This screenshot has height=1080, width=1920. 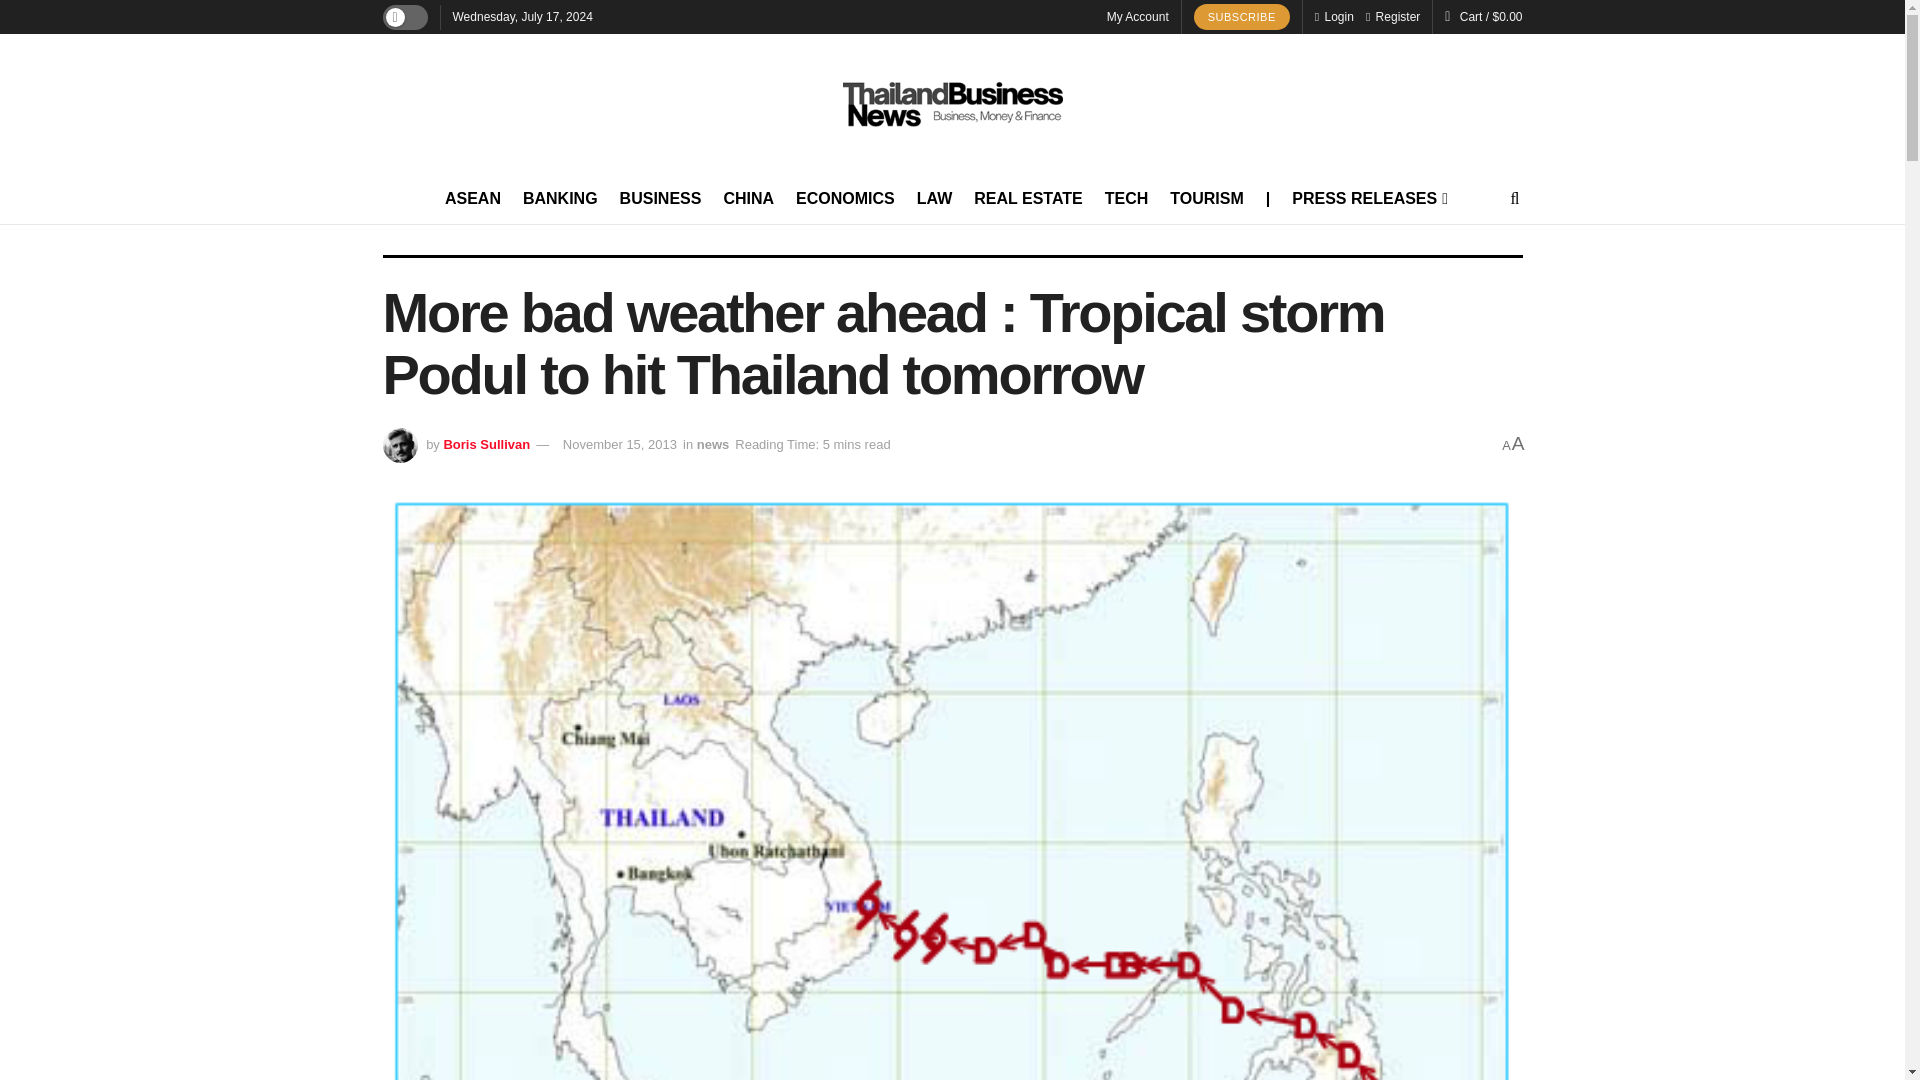 What do you see at coordinates (1206, 198) in the screenshot?
I see `TOURISM` at bounding box center [1206, 198].